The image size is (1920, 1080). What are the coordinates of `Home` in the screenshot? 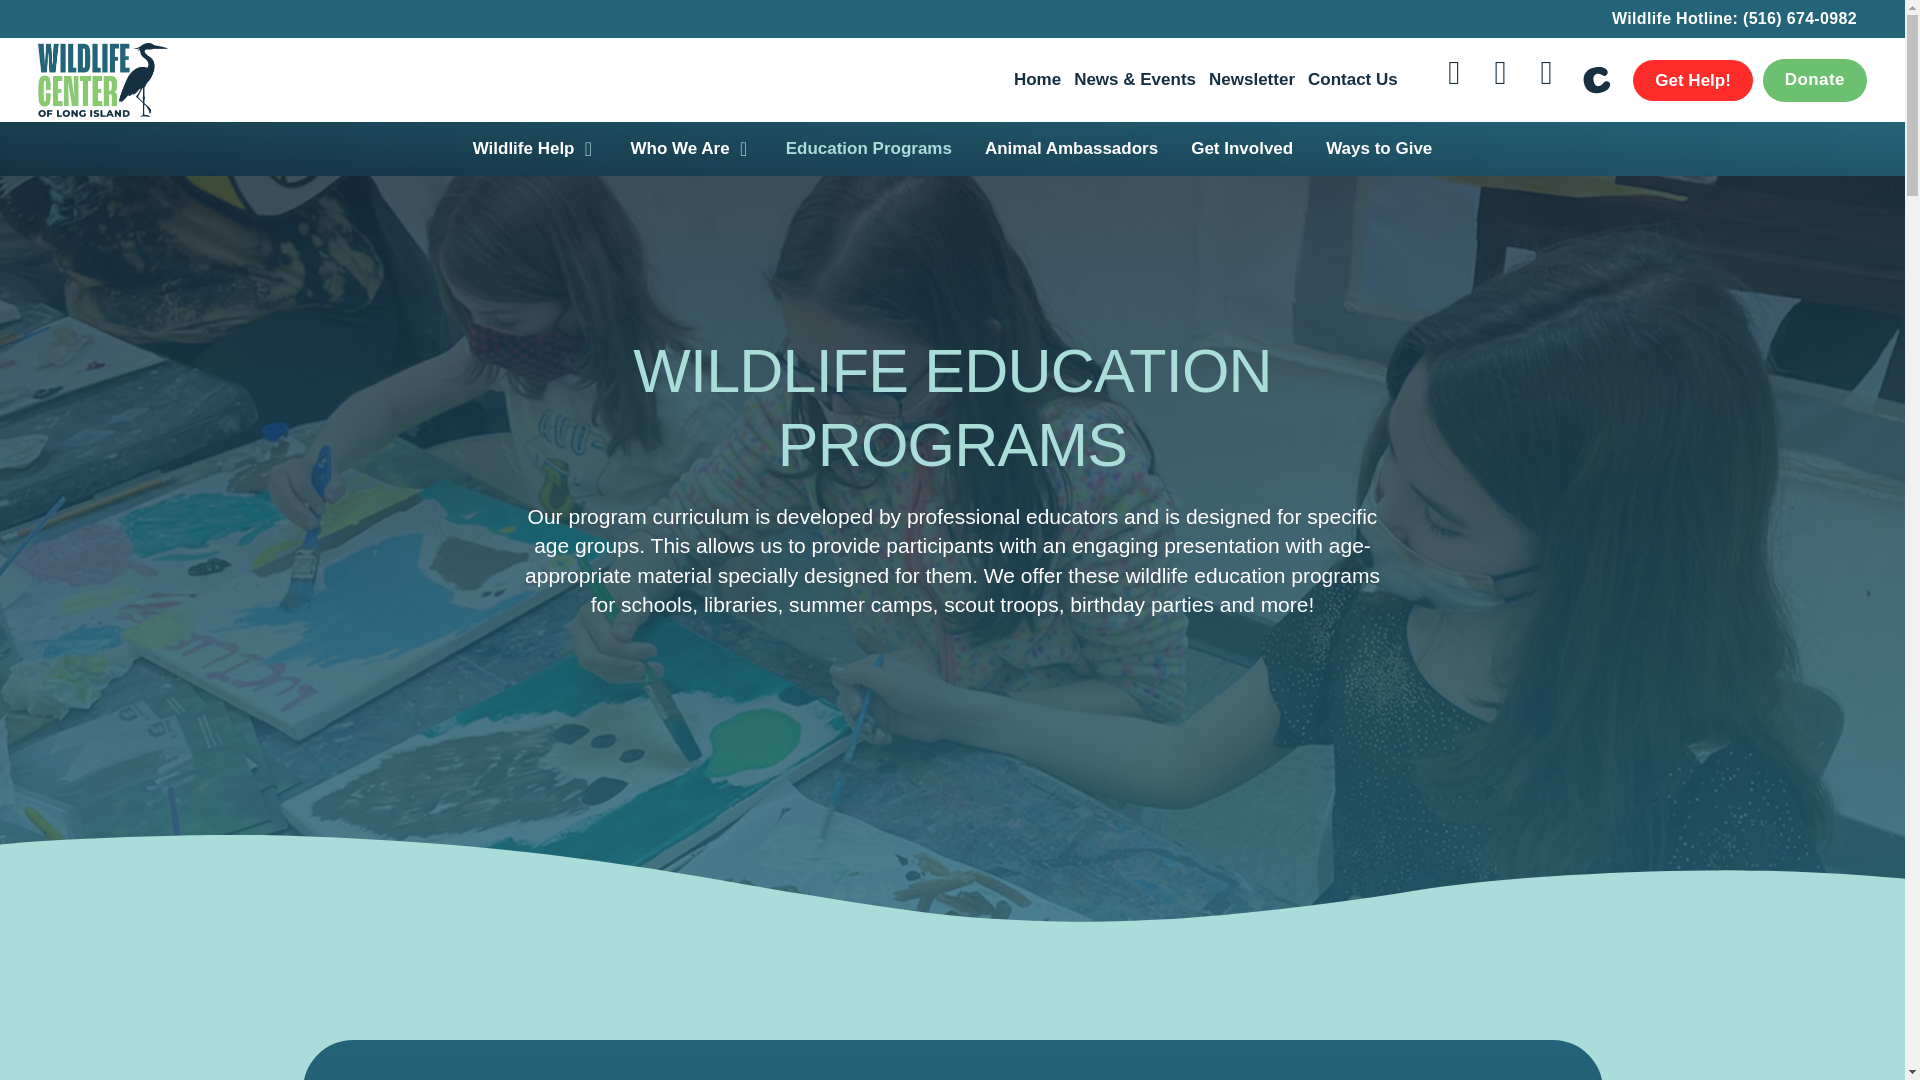 It's located at (1037, 80).